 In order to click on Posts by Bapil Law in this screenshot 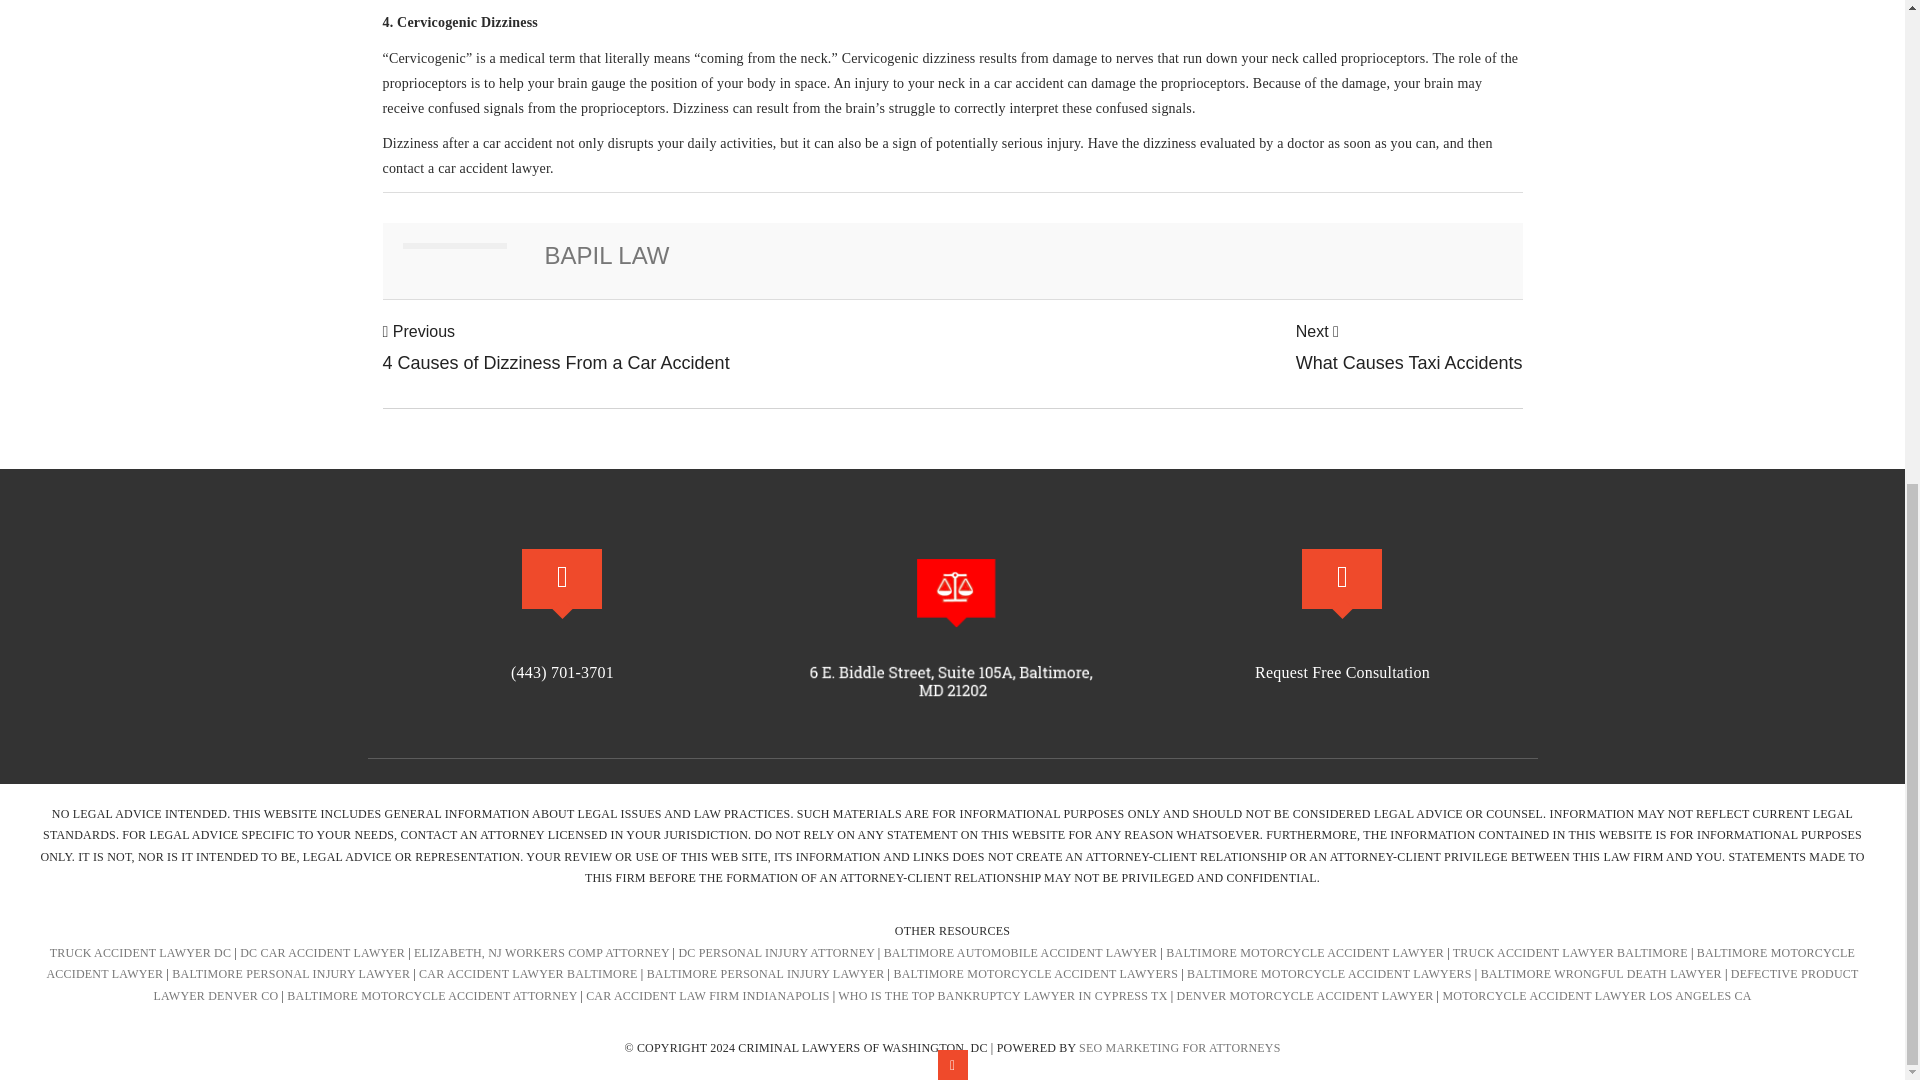, I will do `click(556, 348)`.